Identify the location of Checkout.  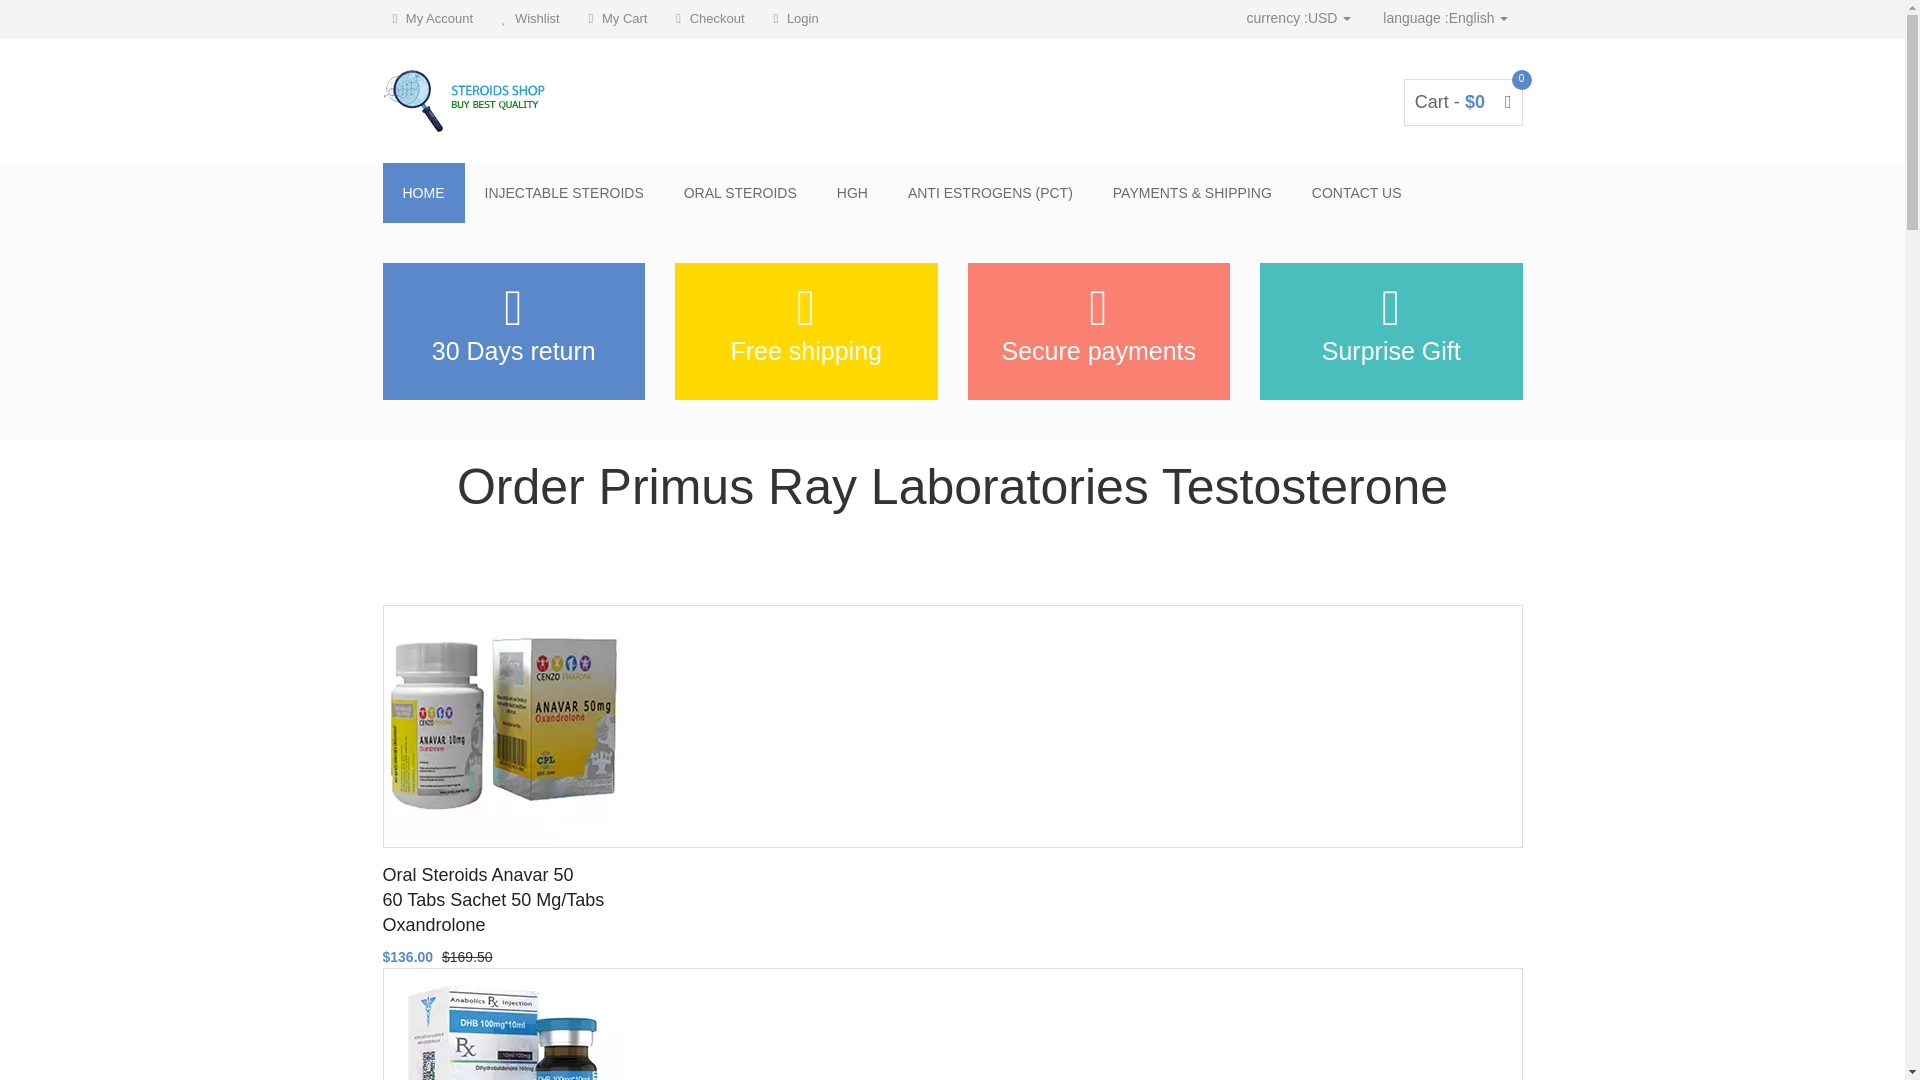
(710, 19).